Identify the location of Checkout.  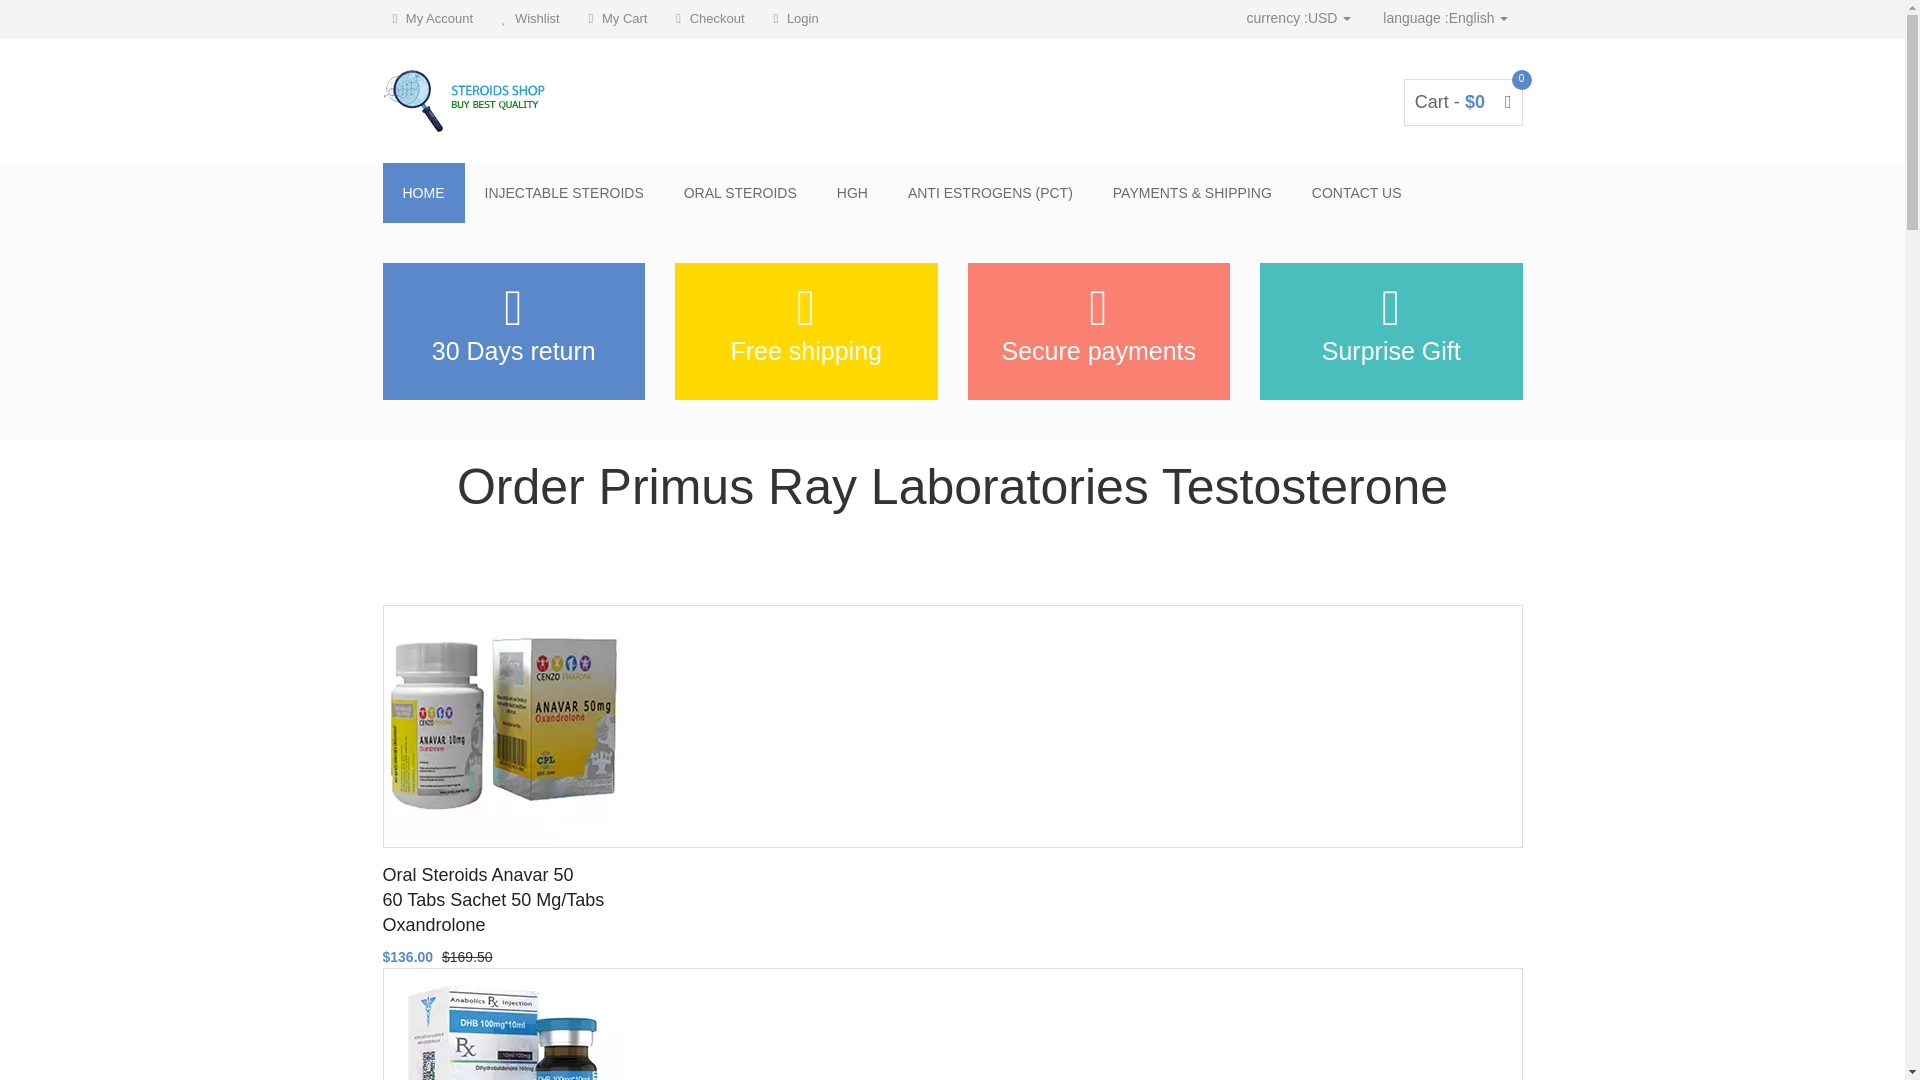
(710, 19).